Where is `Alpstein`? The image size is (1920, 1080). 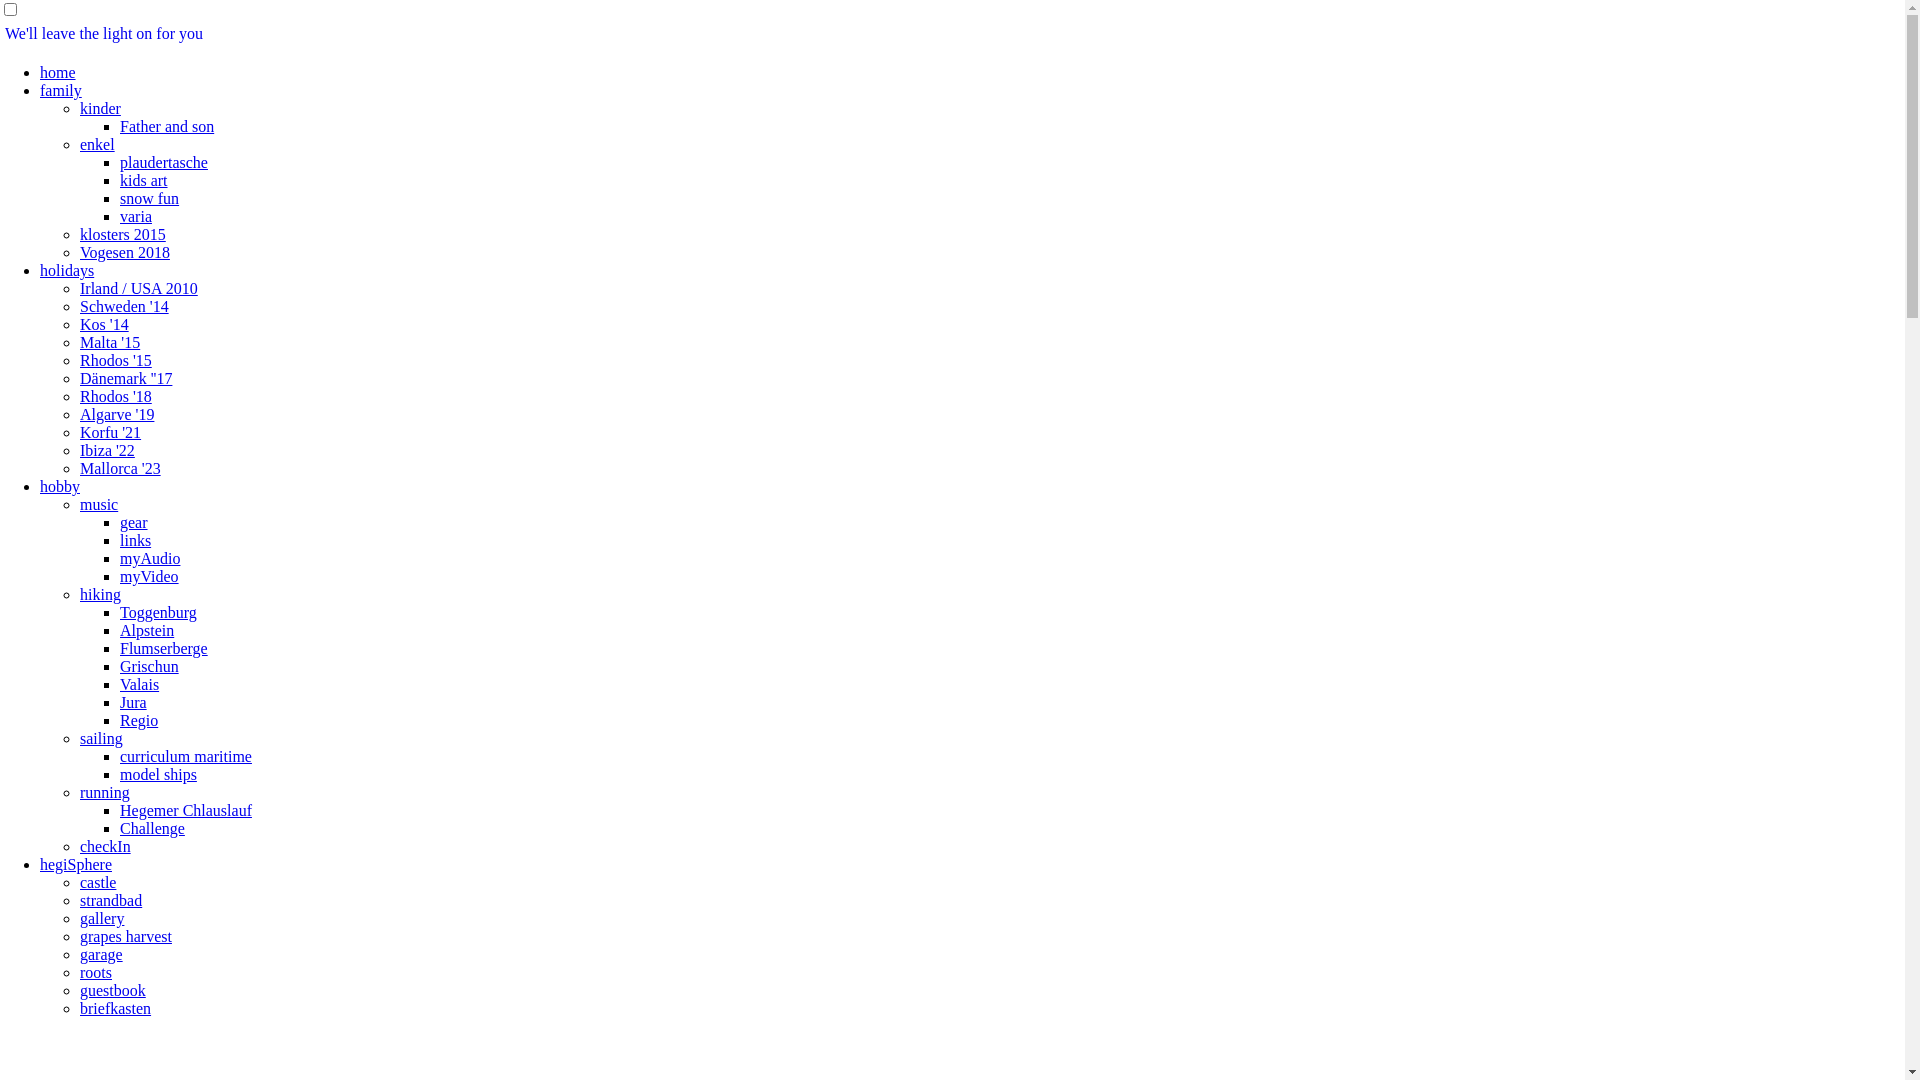
Alpstein is located at coordinates (147, 630).